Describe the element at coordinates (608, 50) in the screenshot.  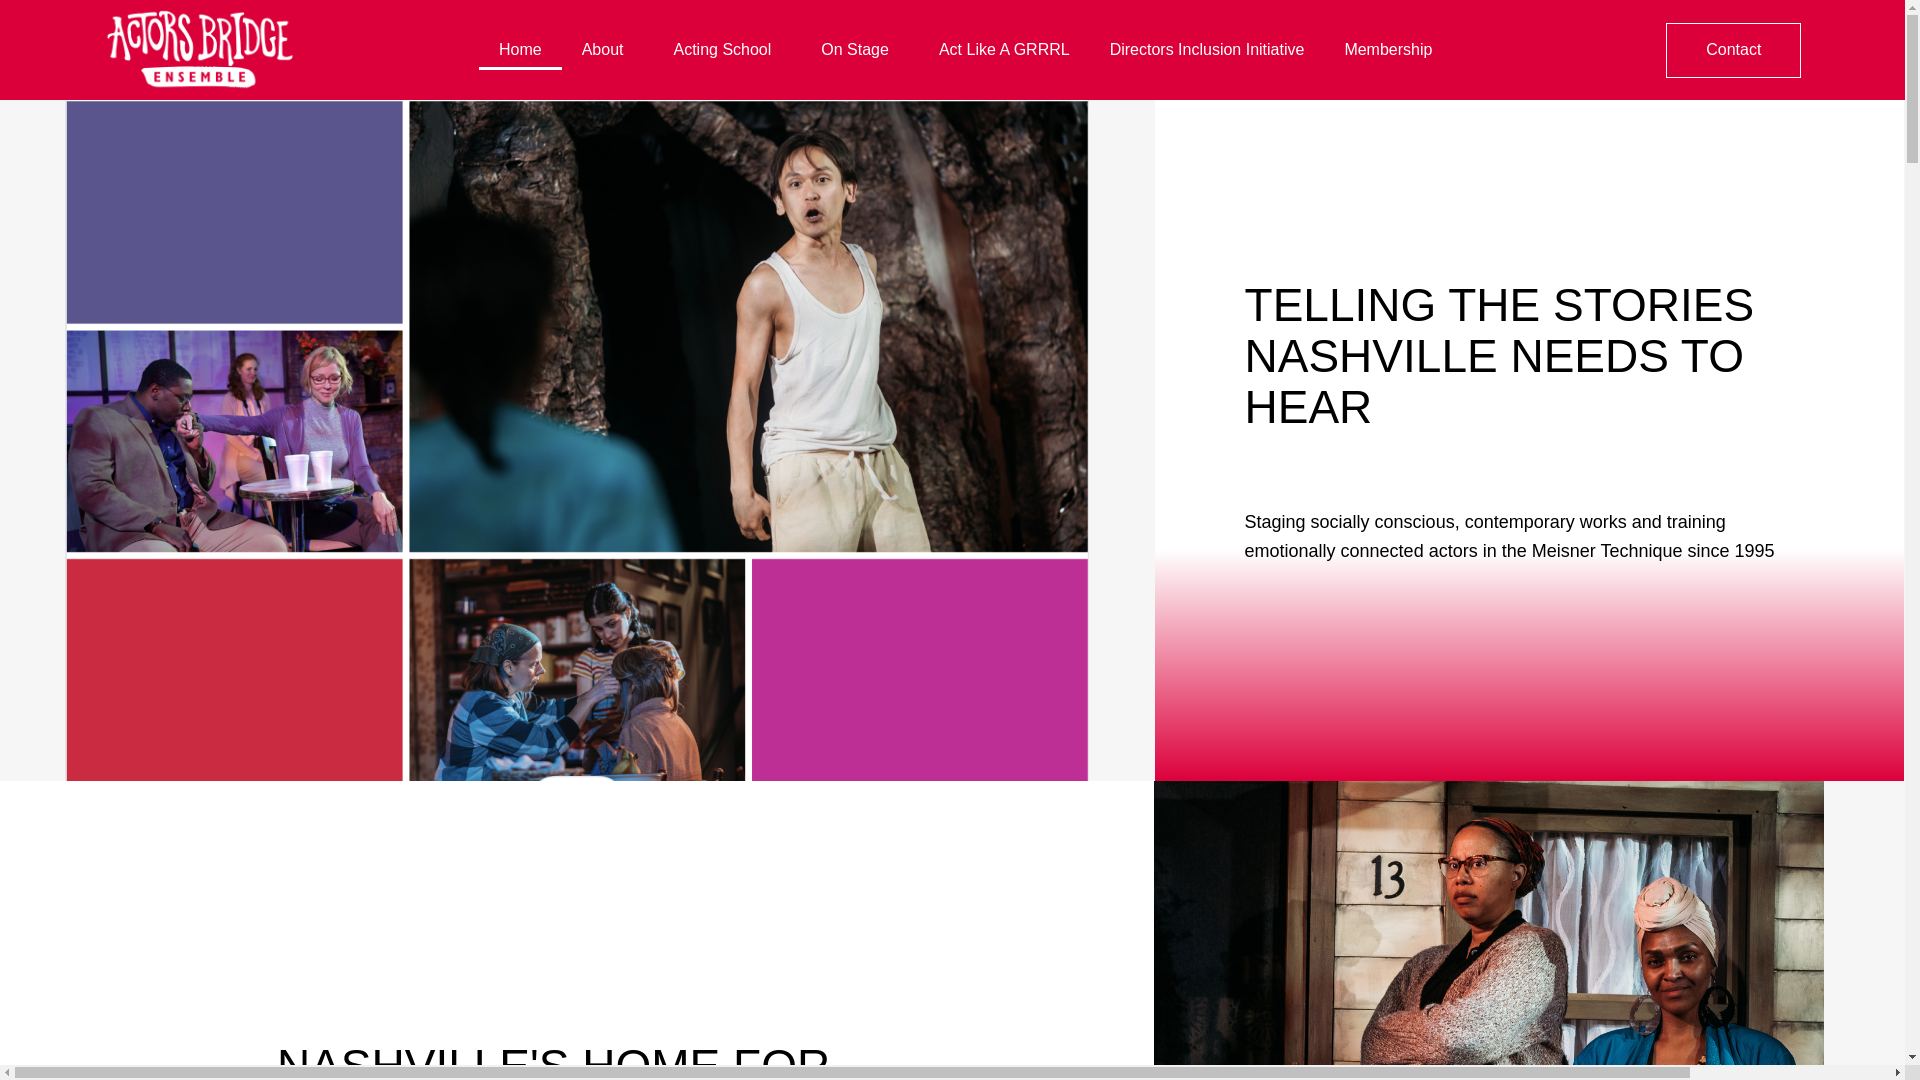
I see `About` at that location.